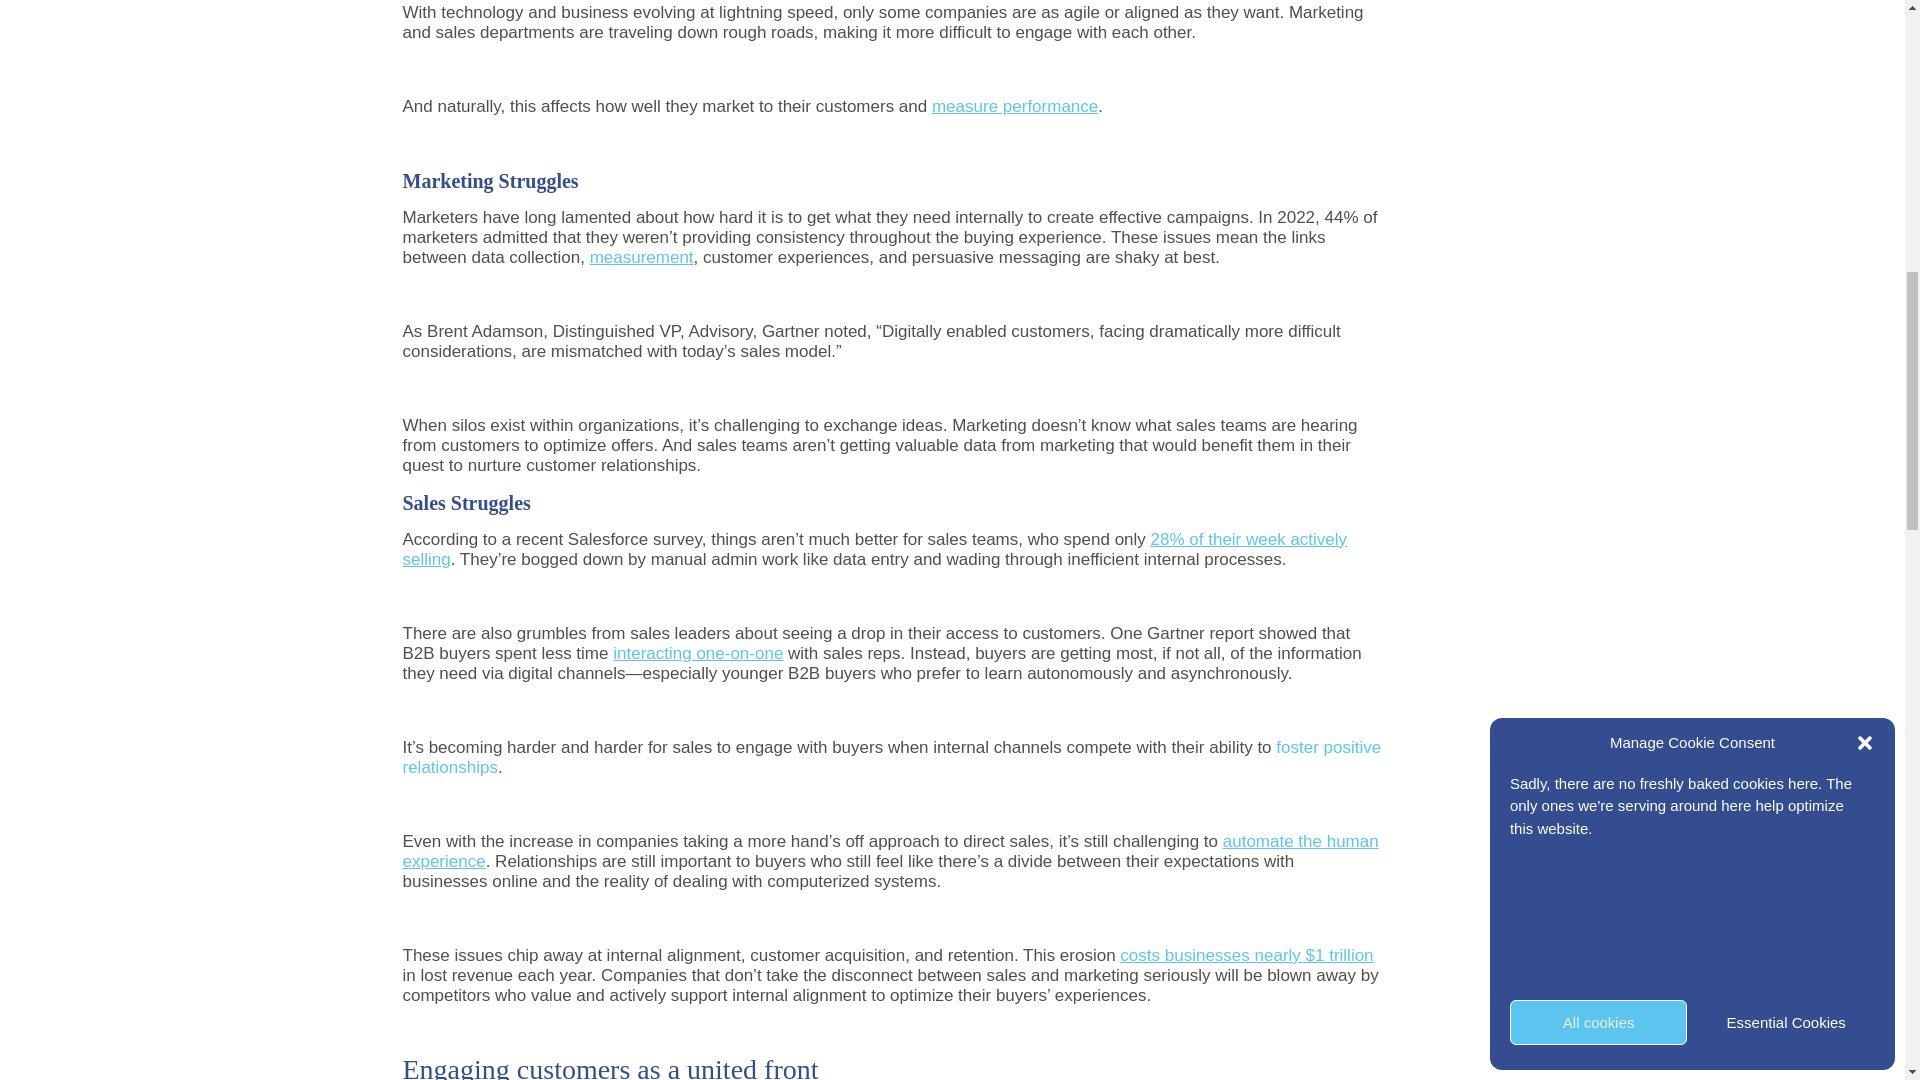  What do you see at coordinates (641, 257) in the screenshot?
I see `measurement` at bounding box center [641, 257].